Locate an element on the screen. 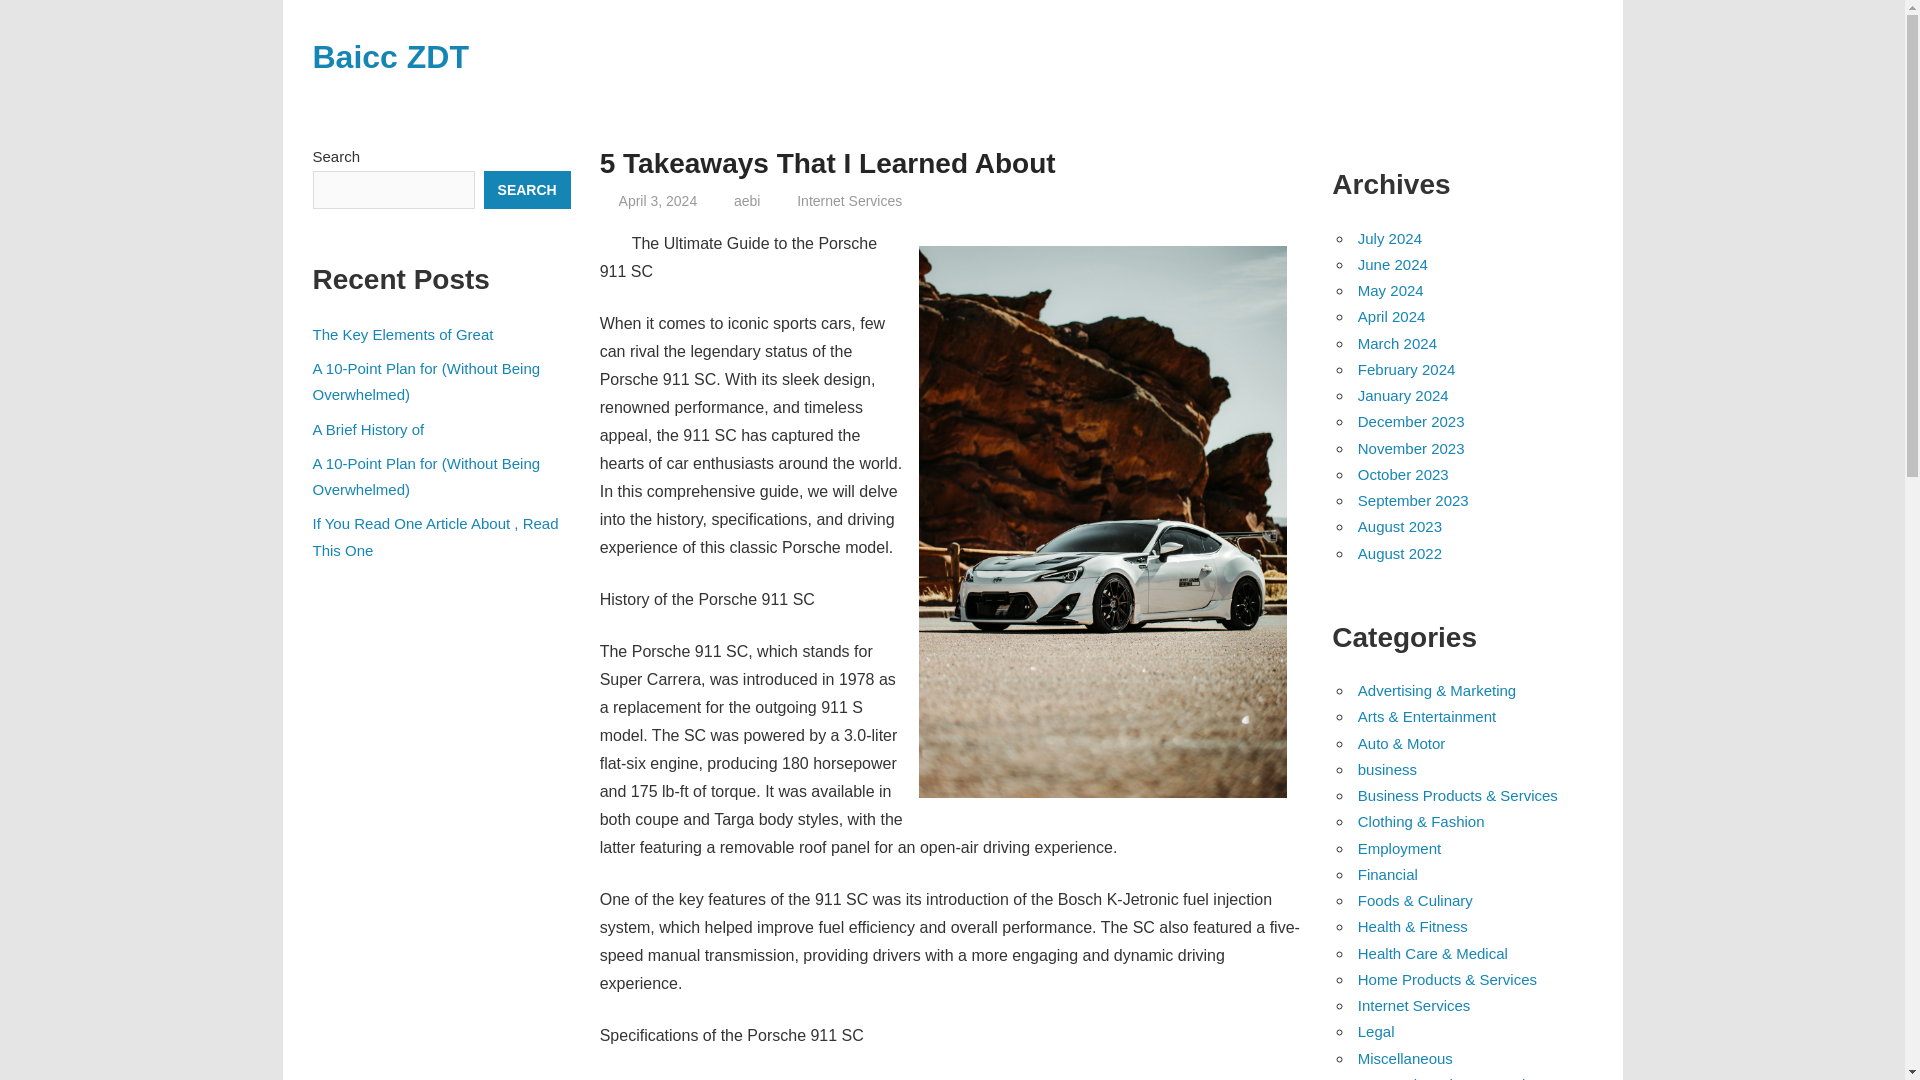  February 2024 is located at coordinates (1406, 369).